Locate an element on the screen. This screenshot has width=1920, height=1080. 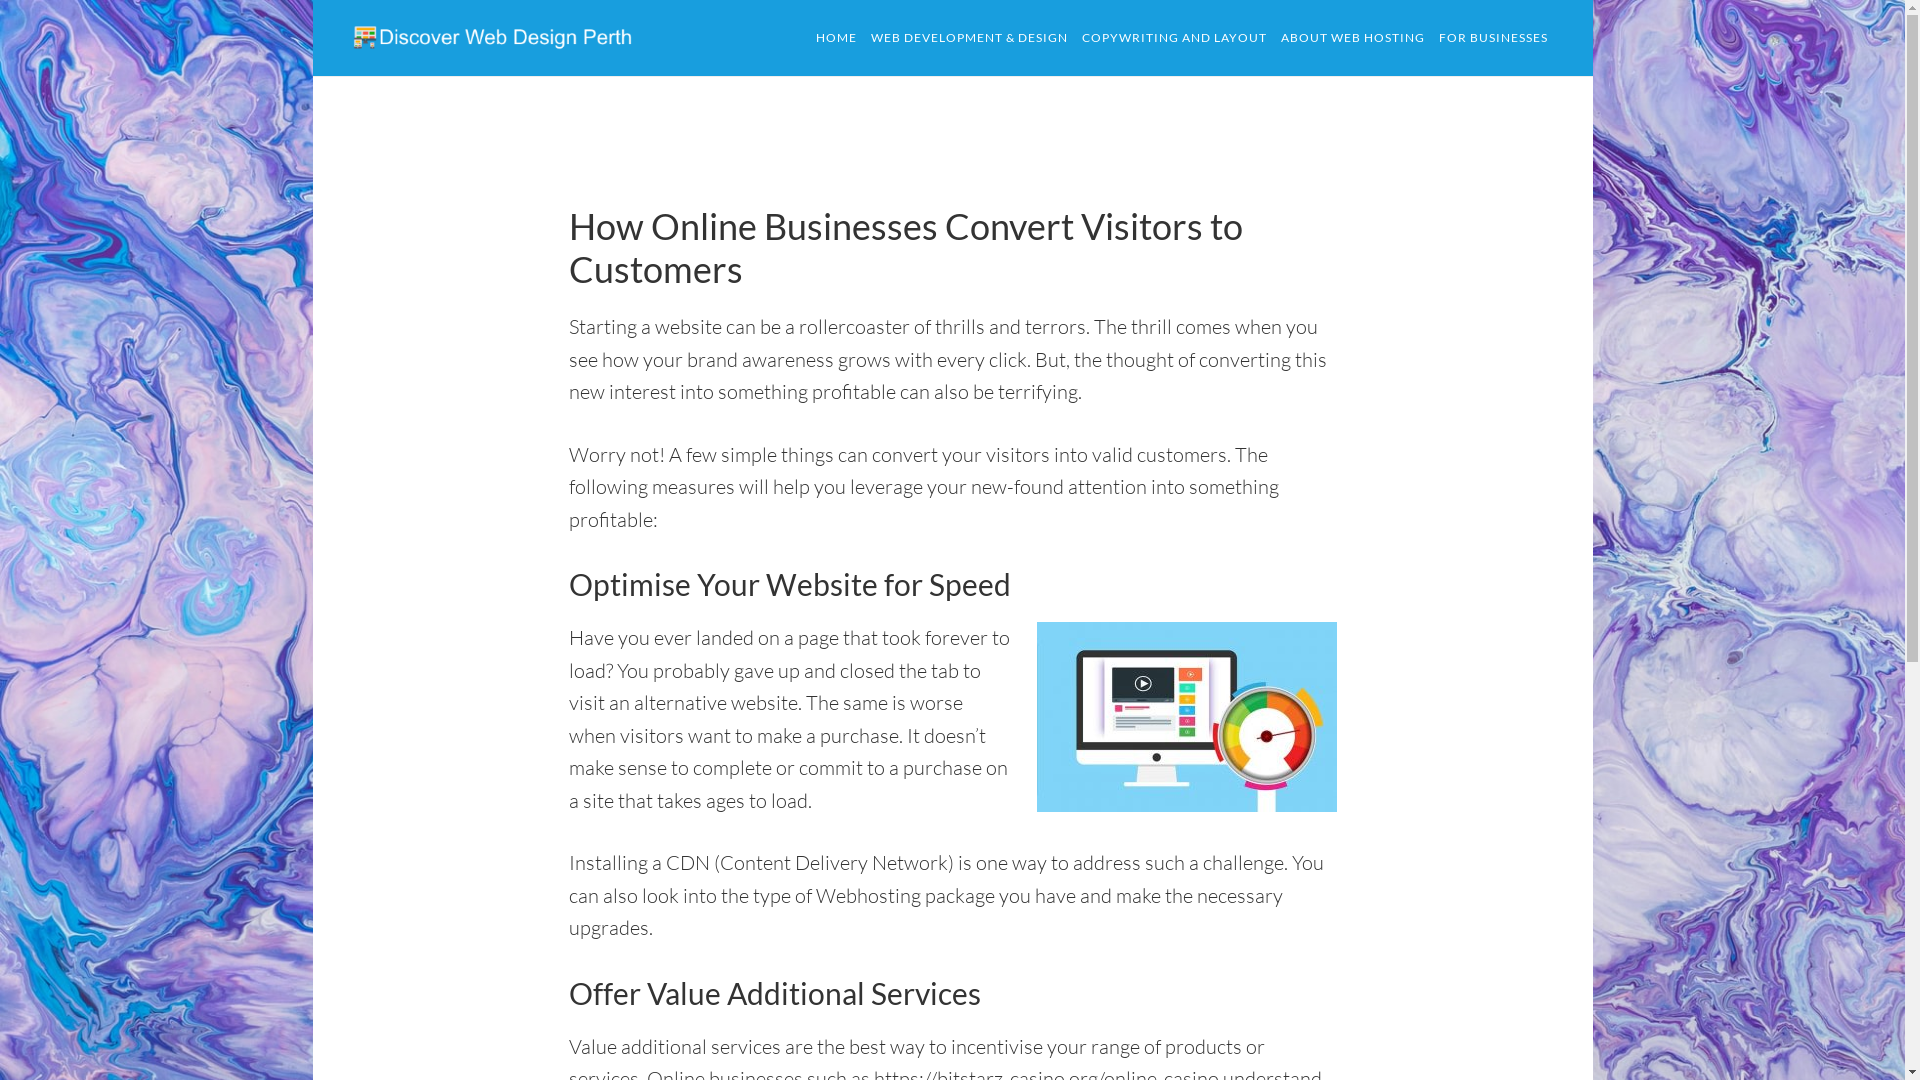
FOR BUSINESSES is located at coordinates (1494, 38).